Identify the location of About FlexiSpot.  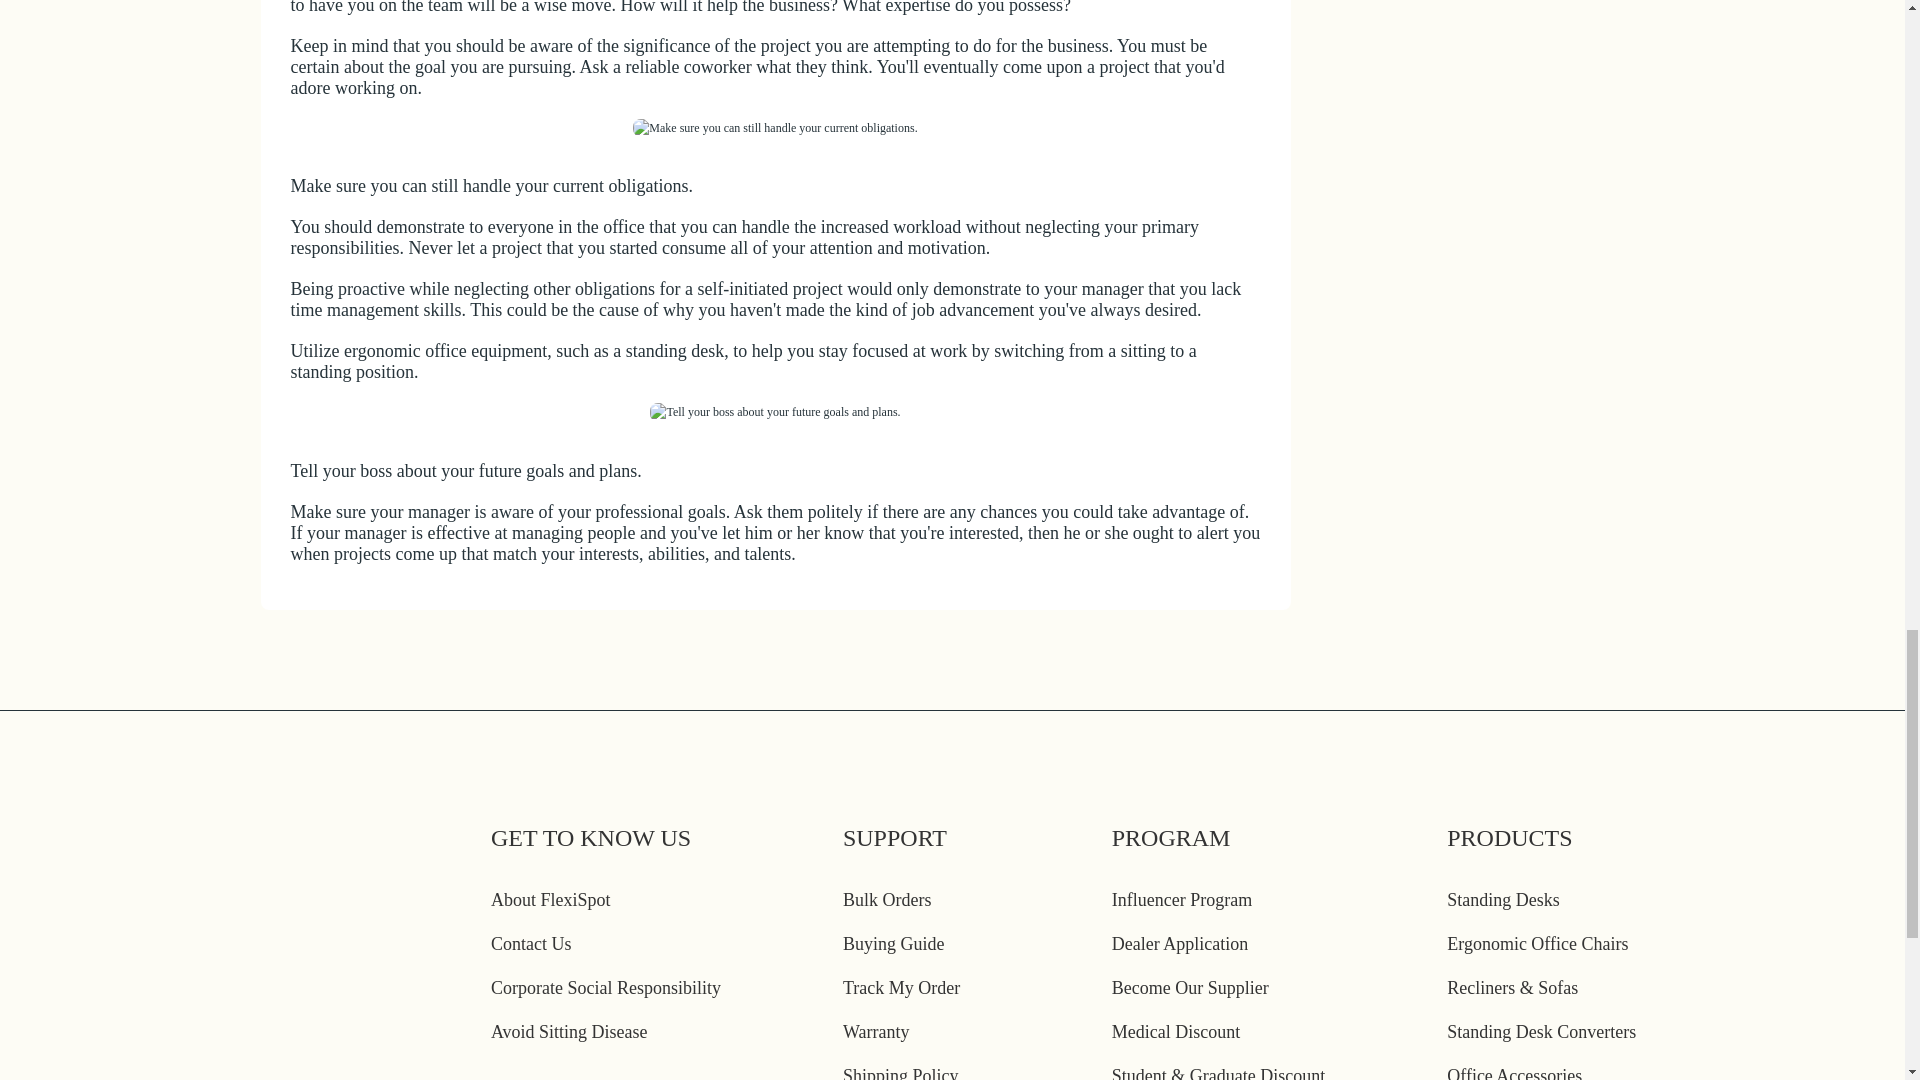
(550, 900).